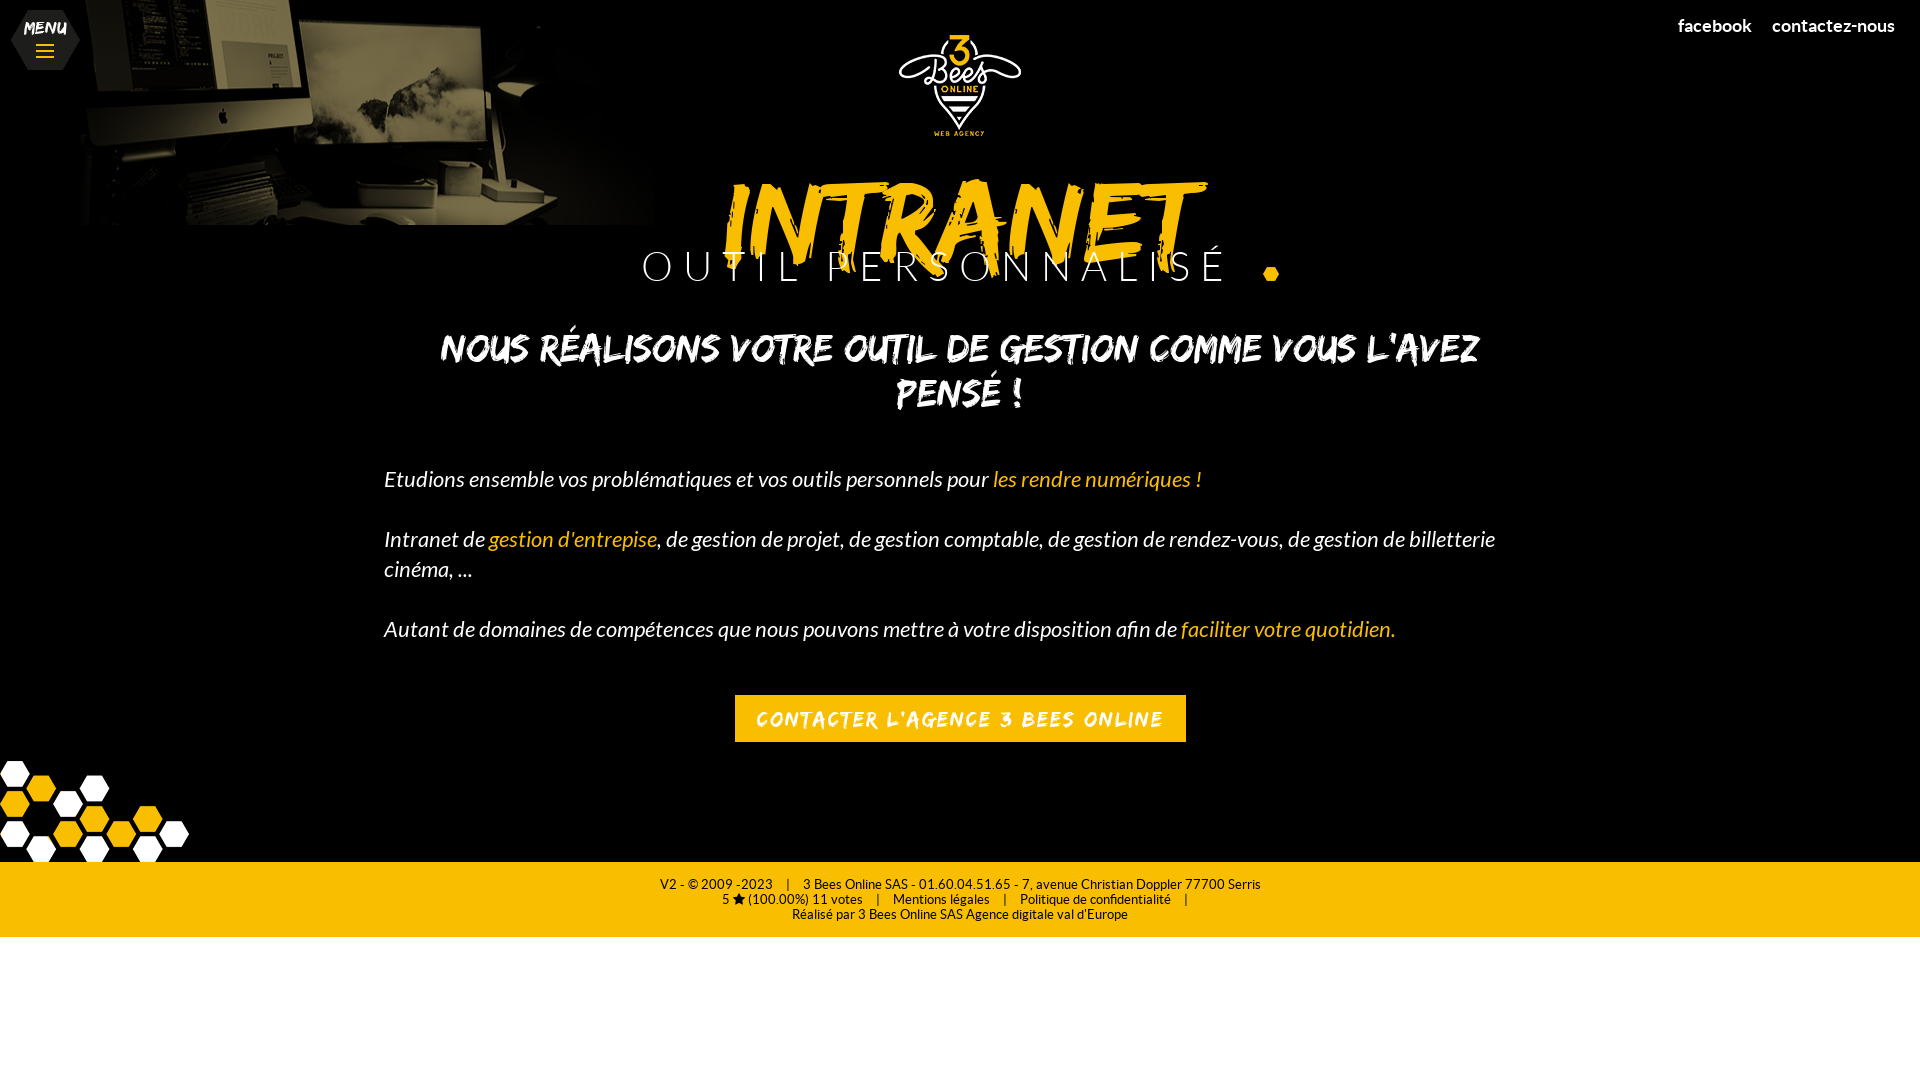 The image size is (1920, 1080). I want to click on facebook, so click(1715, 26).